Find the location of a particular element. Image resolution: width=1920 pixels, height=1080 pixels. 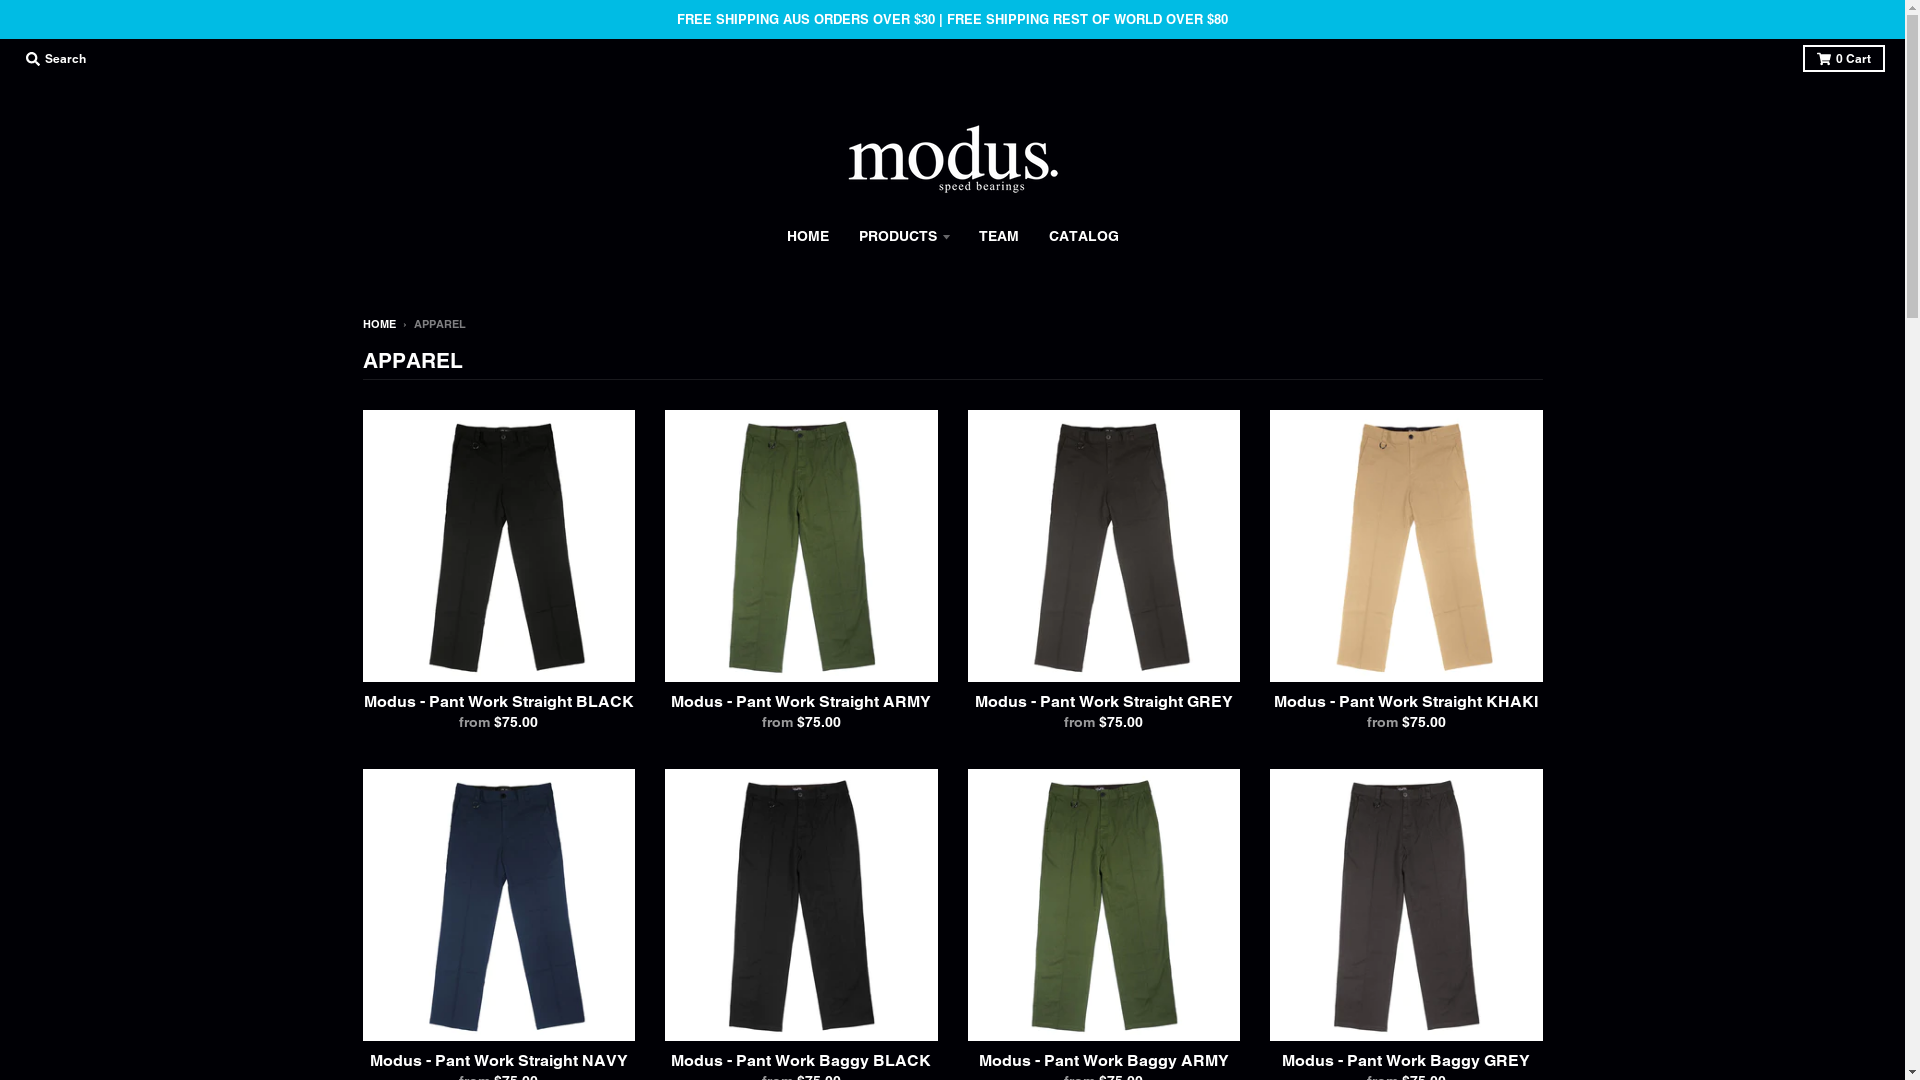

PRODUCTS is located at coordinates (904, 236).